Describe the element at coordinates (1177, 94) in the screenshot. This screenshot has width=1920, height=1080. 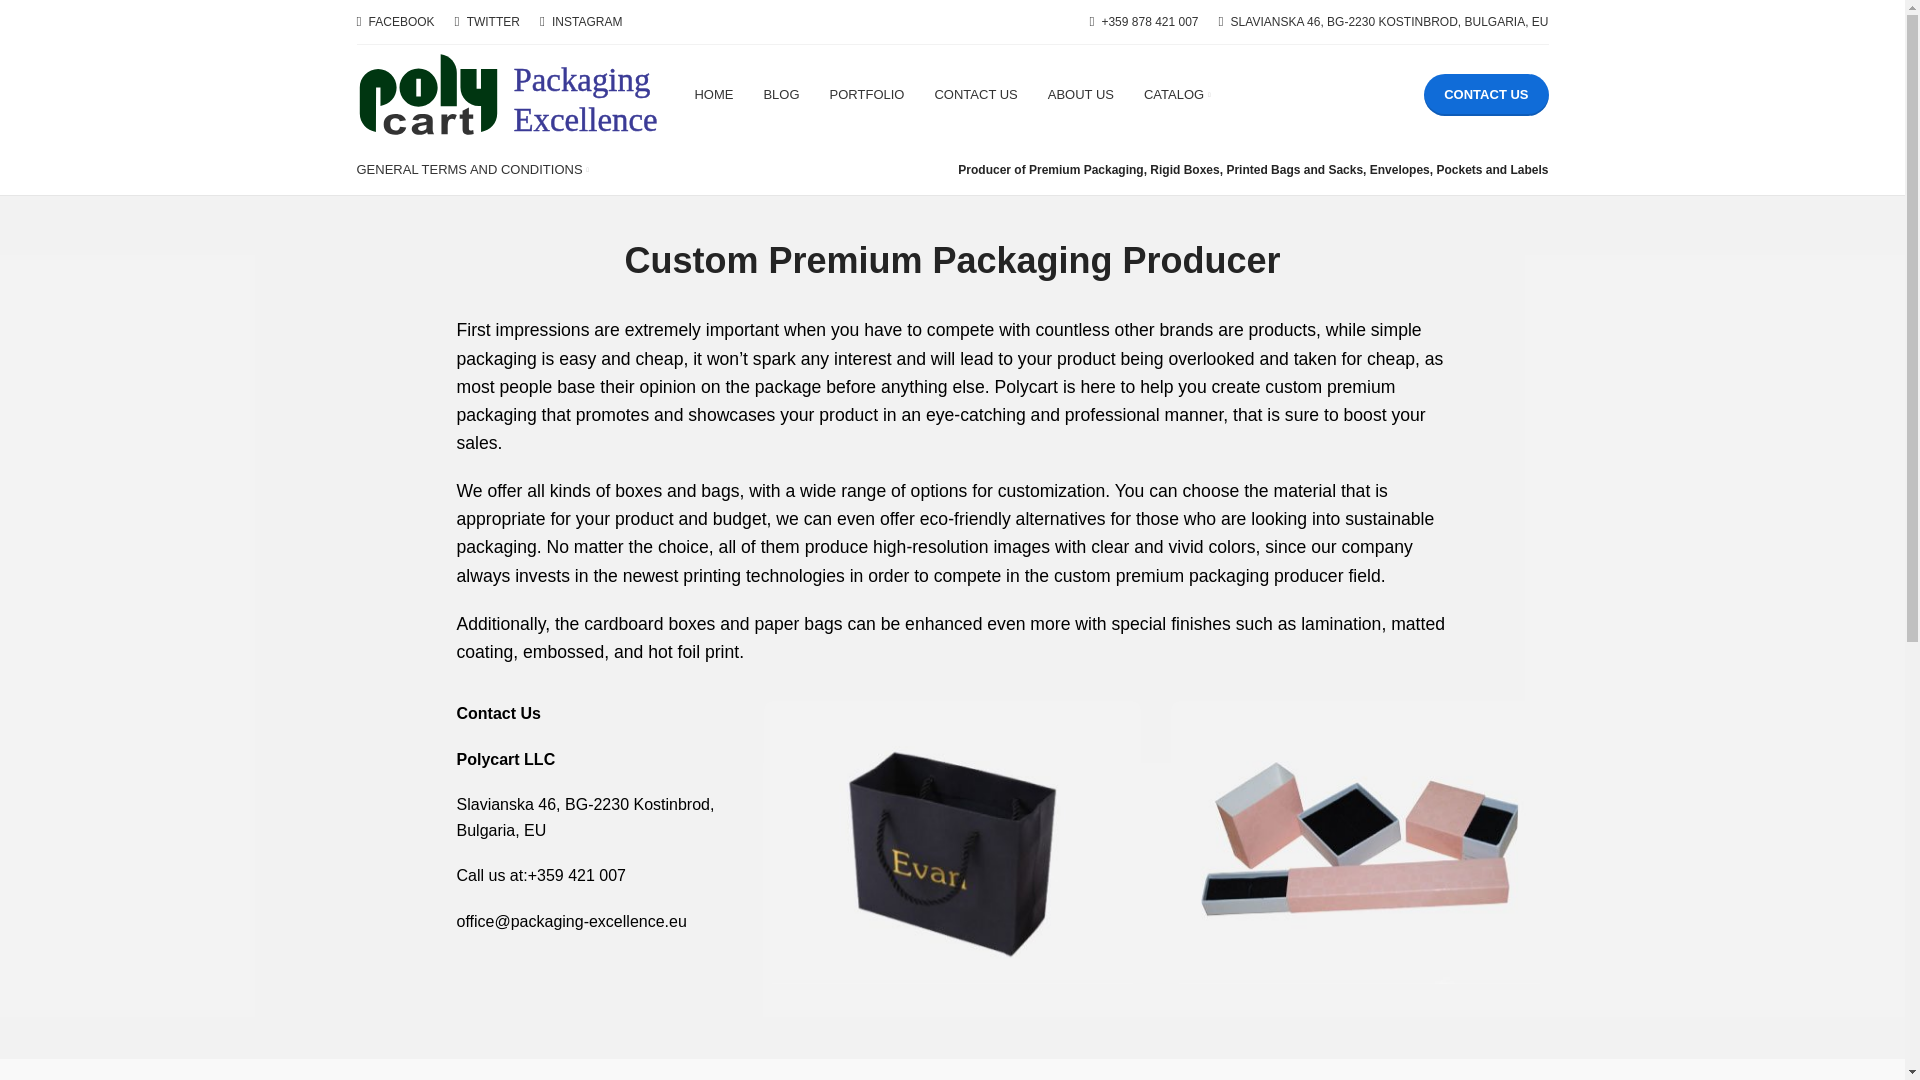
I see `CATALOG` at that location.